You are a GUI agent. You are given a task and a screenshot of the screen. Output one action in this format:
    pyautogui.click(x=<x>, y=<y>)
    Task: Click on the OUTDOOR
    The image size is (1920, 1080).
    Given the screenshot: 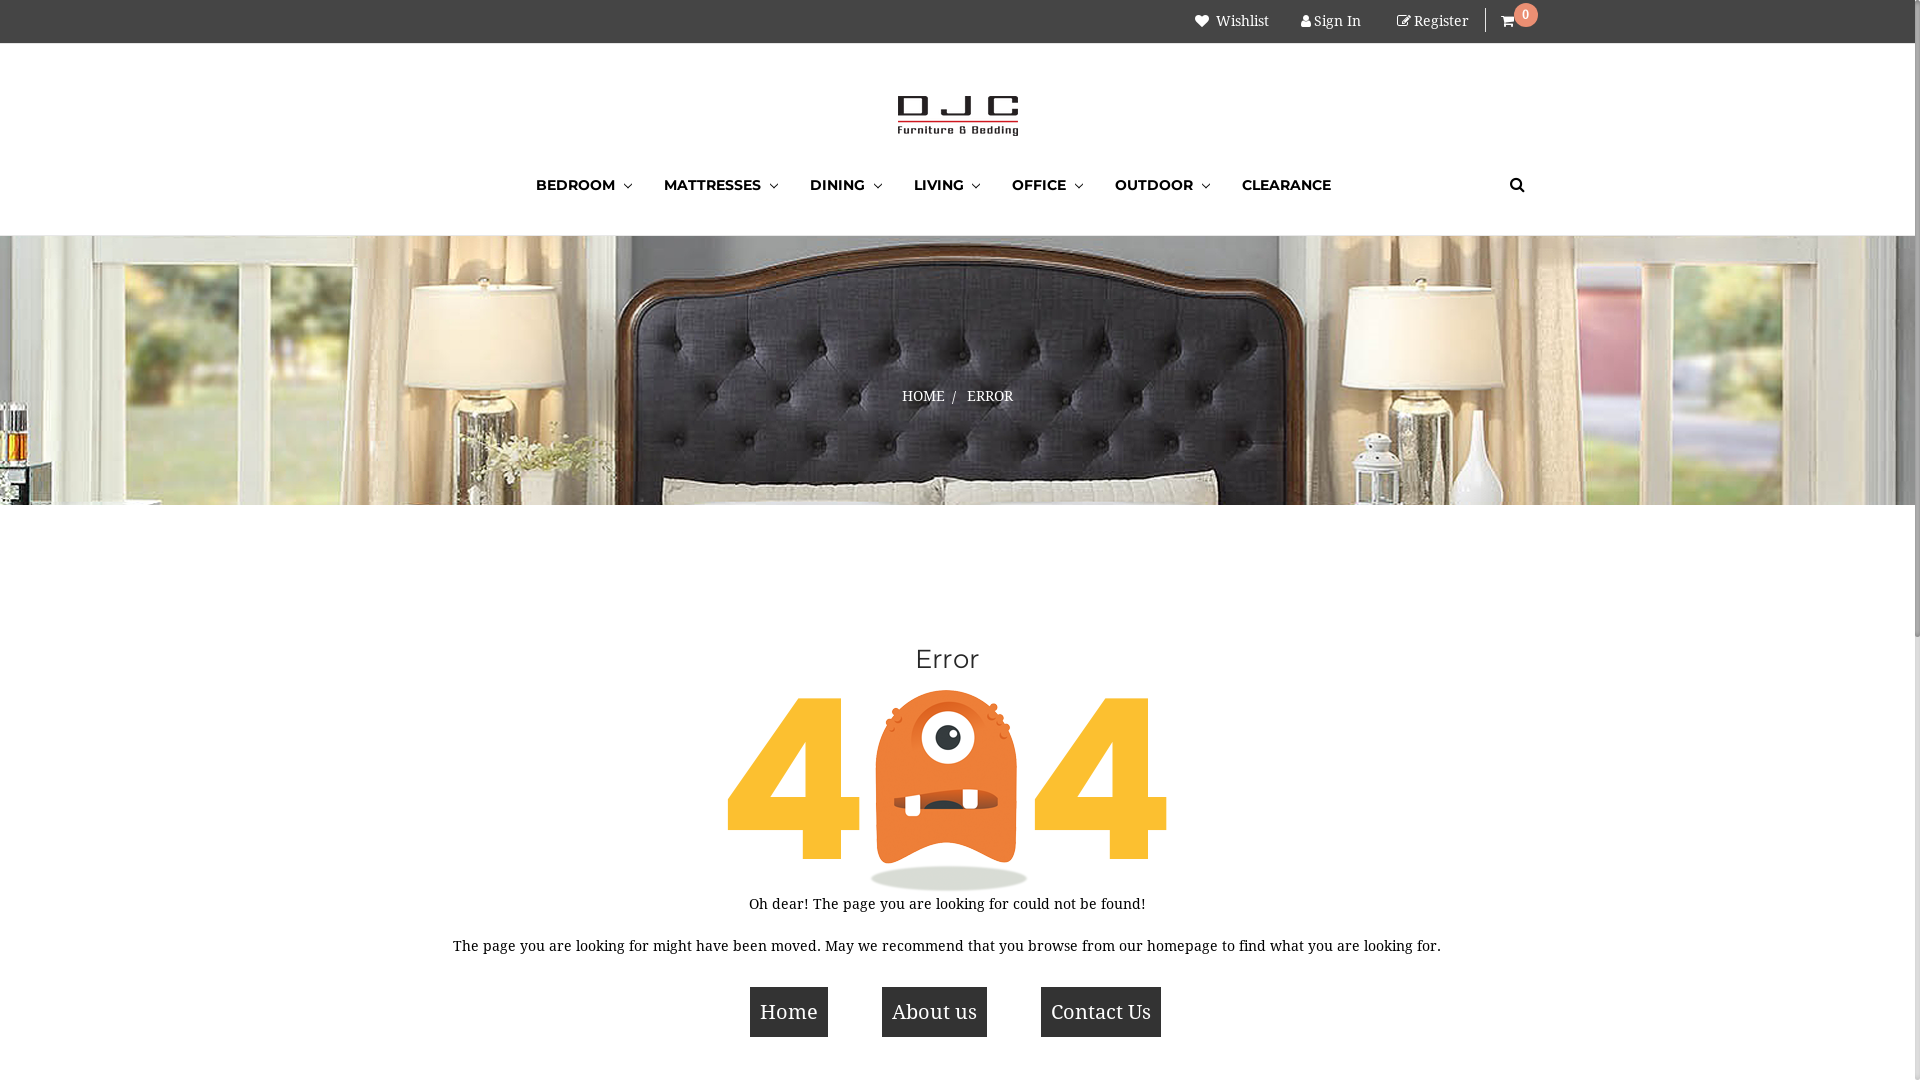 What is the action you would take?
    pyautogui.click(x=1162, y=186)
    